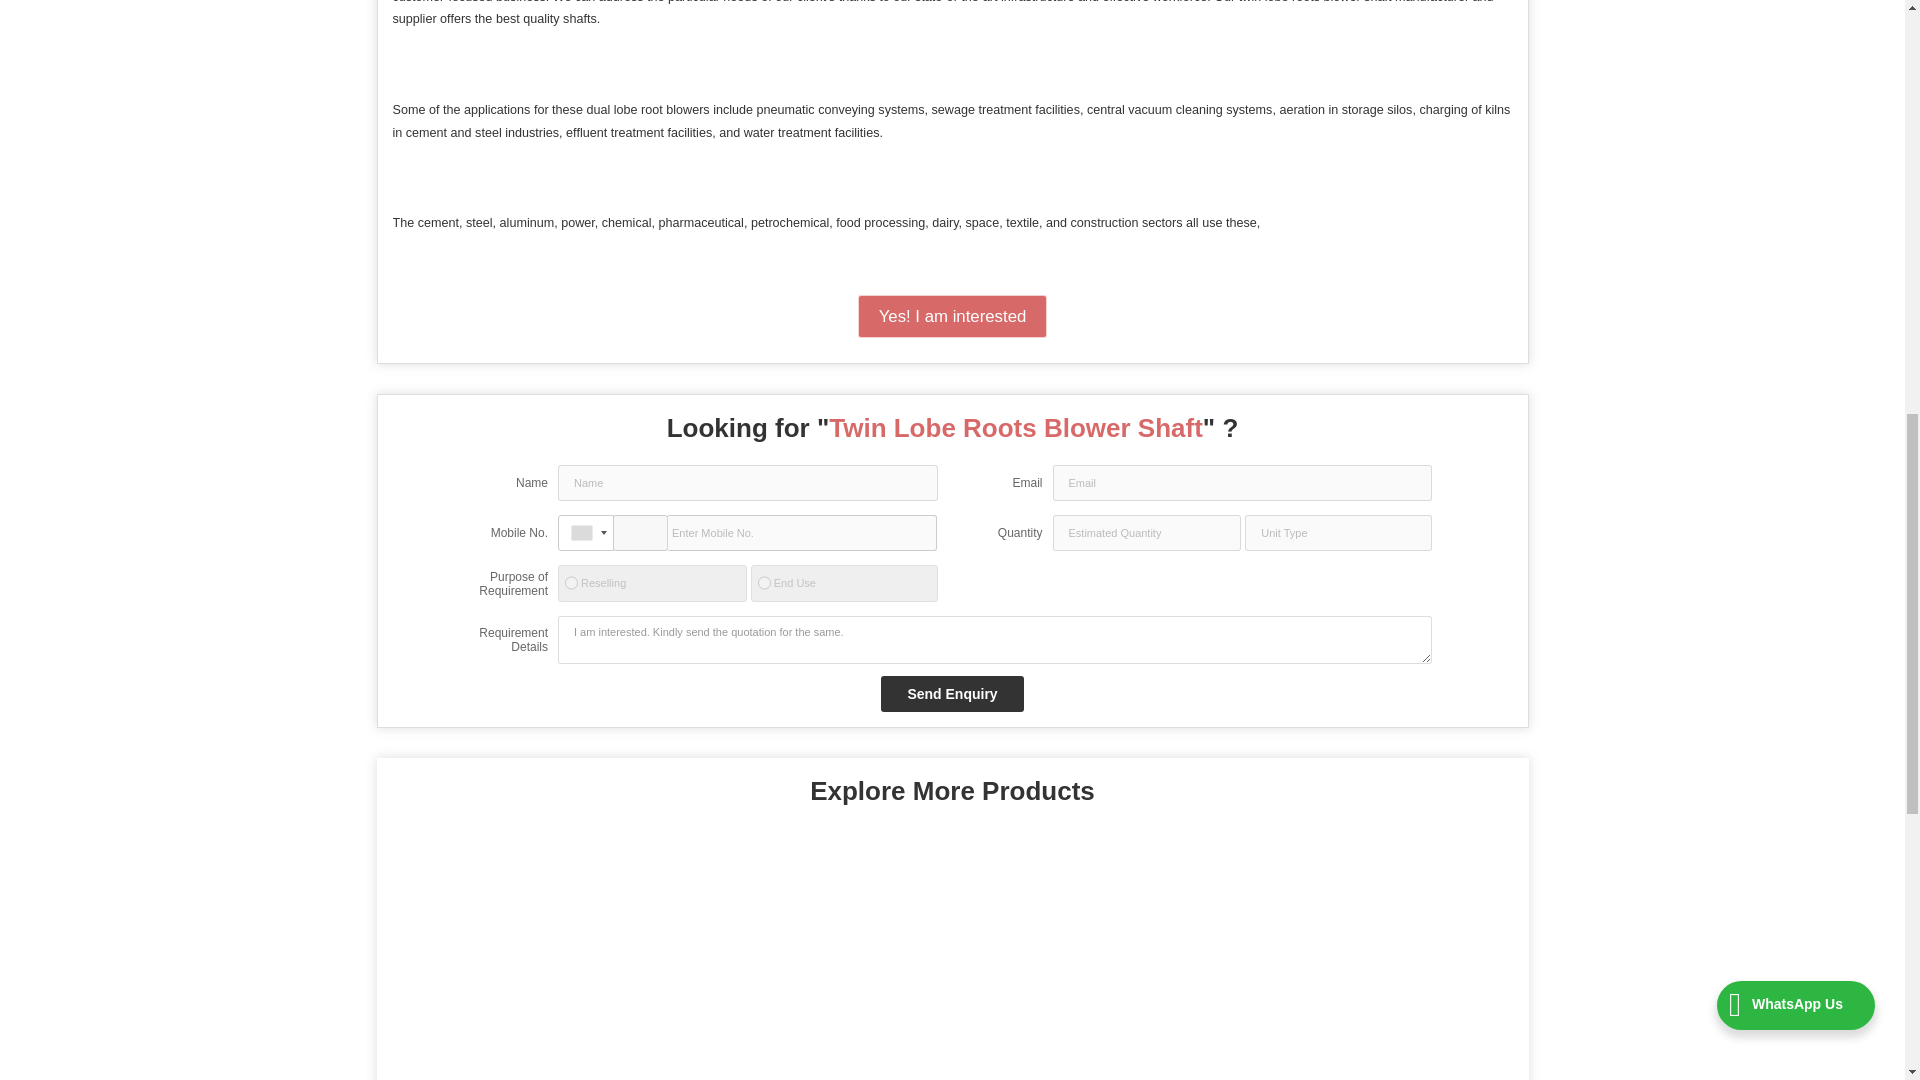 This screenshot has width=1920, height=1080. I want to click on End Use, so click(764, 582).